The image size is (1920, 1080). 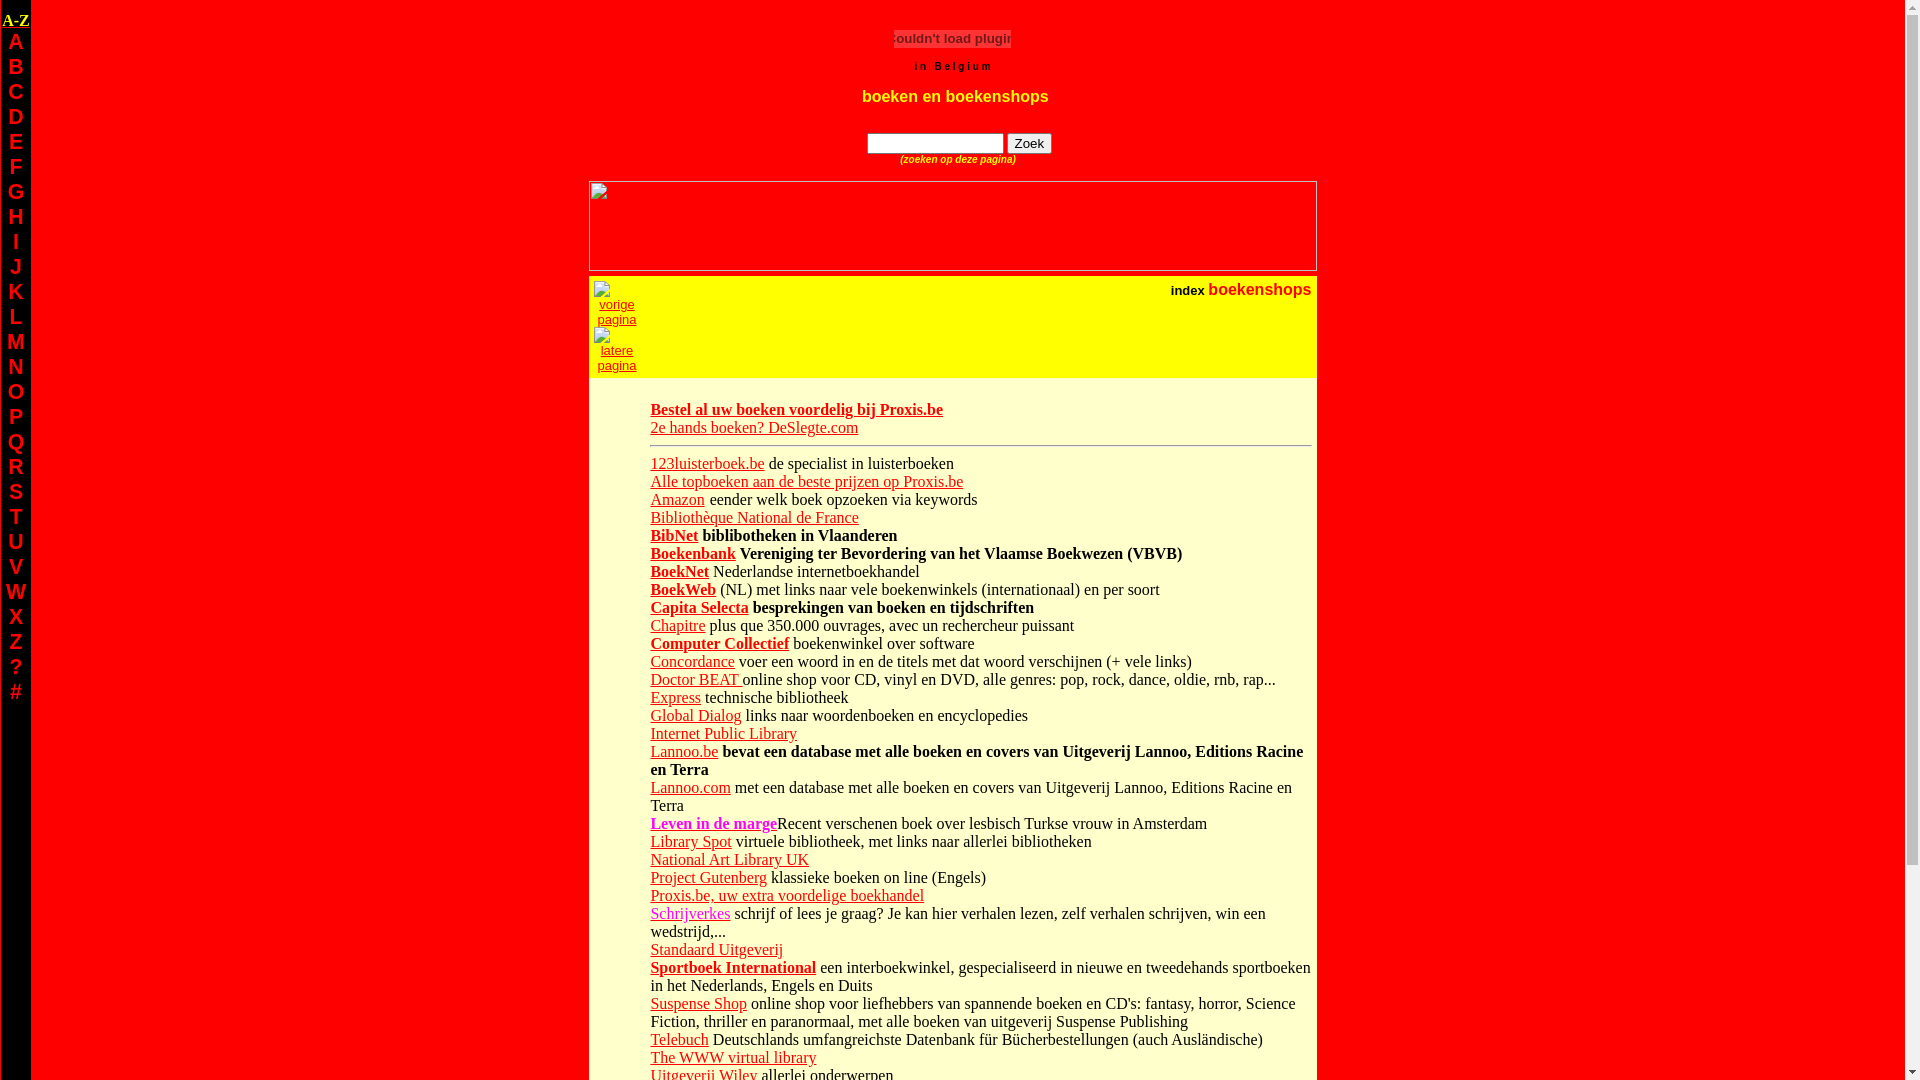 I want to click on Standaard Uitgeverij, so click(x=716, y=950).